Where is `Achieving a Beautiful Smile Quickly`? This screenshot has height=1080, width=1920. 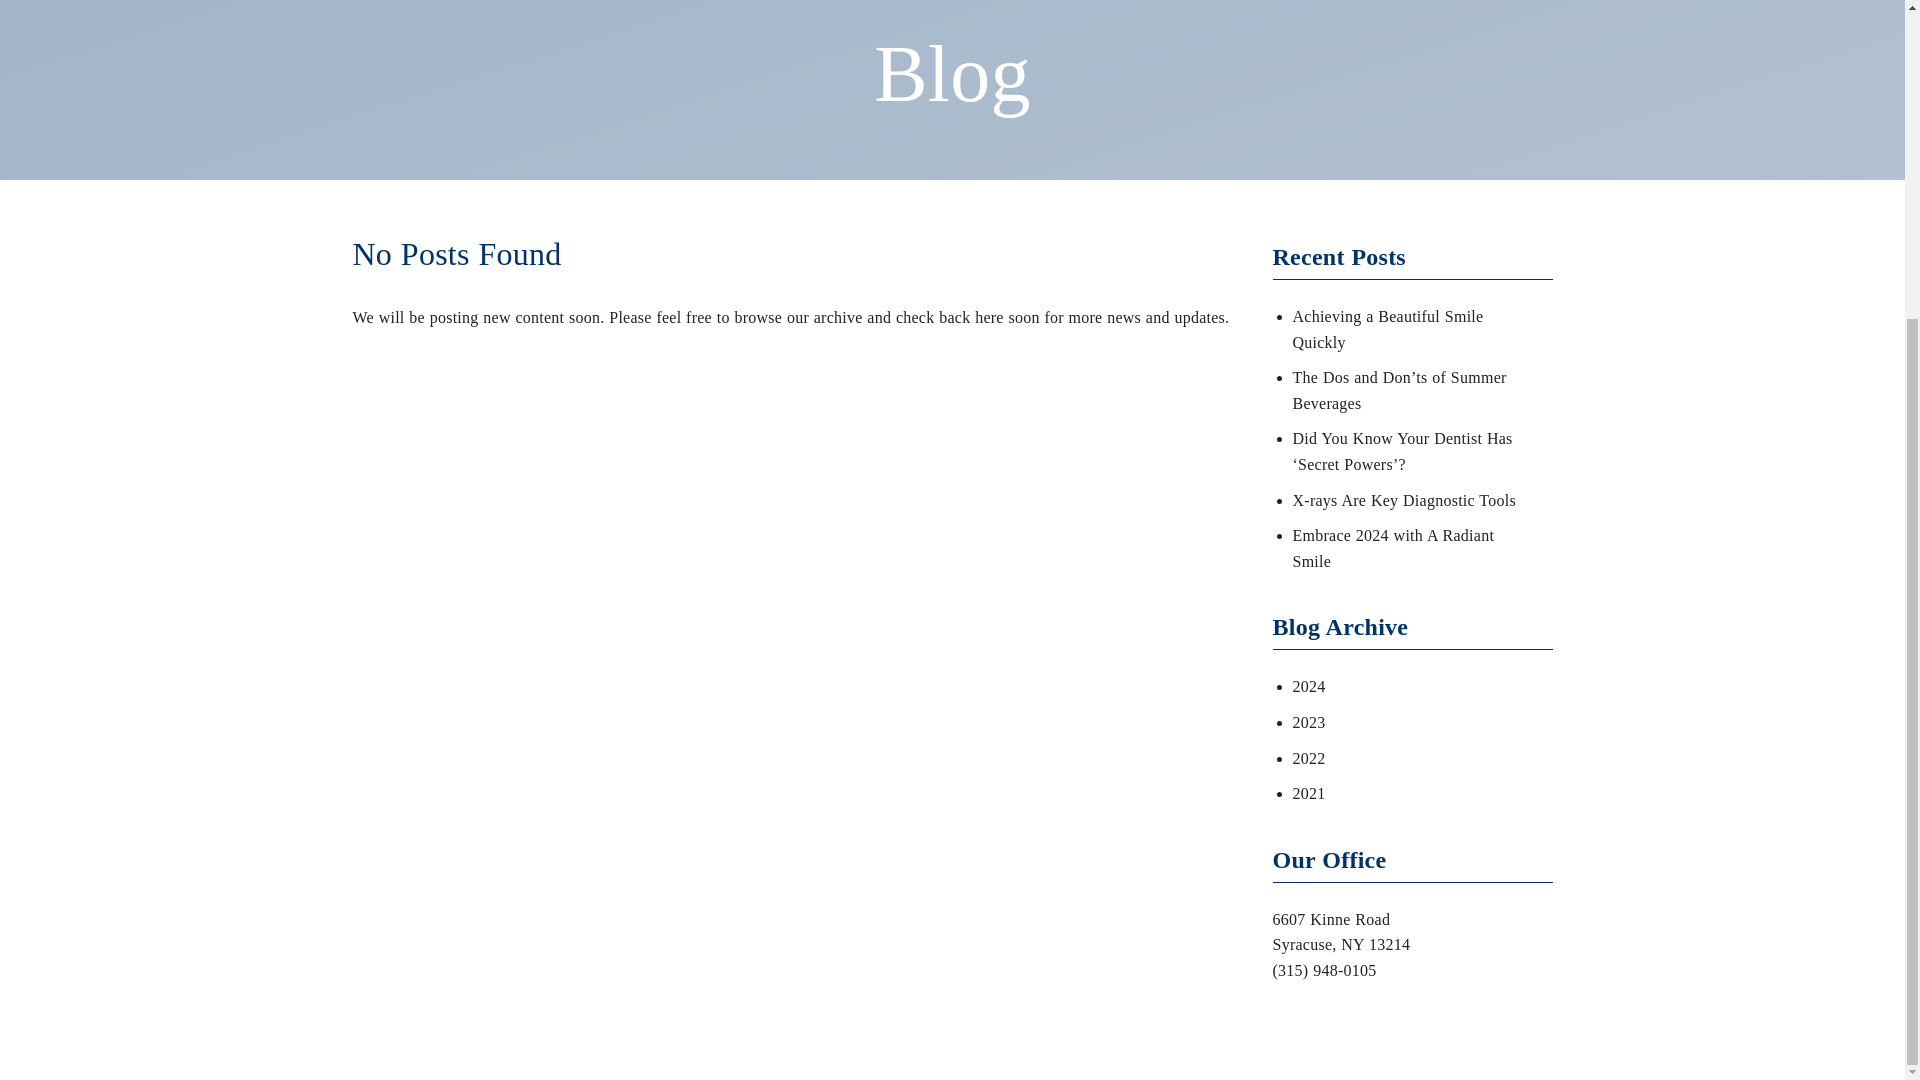 Achieving a Beautiful Smile Quickly is located at coordinates (1387, 329).